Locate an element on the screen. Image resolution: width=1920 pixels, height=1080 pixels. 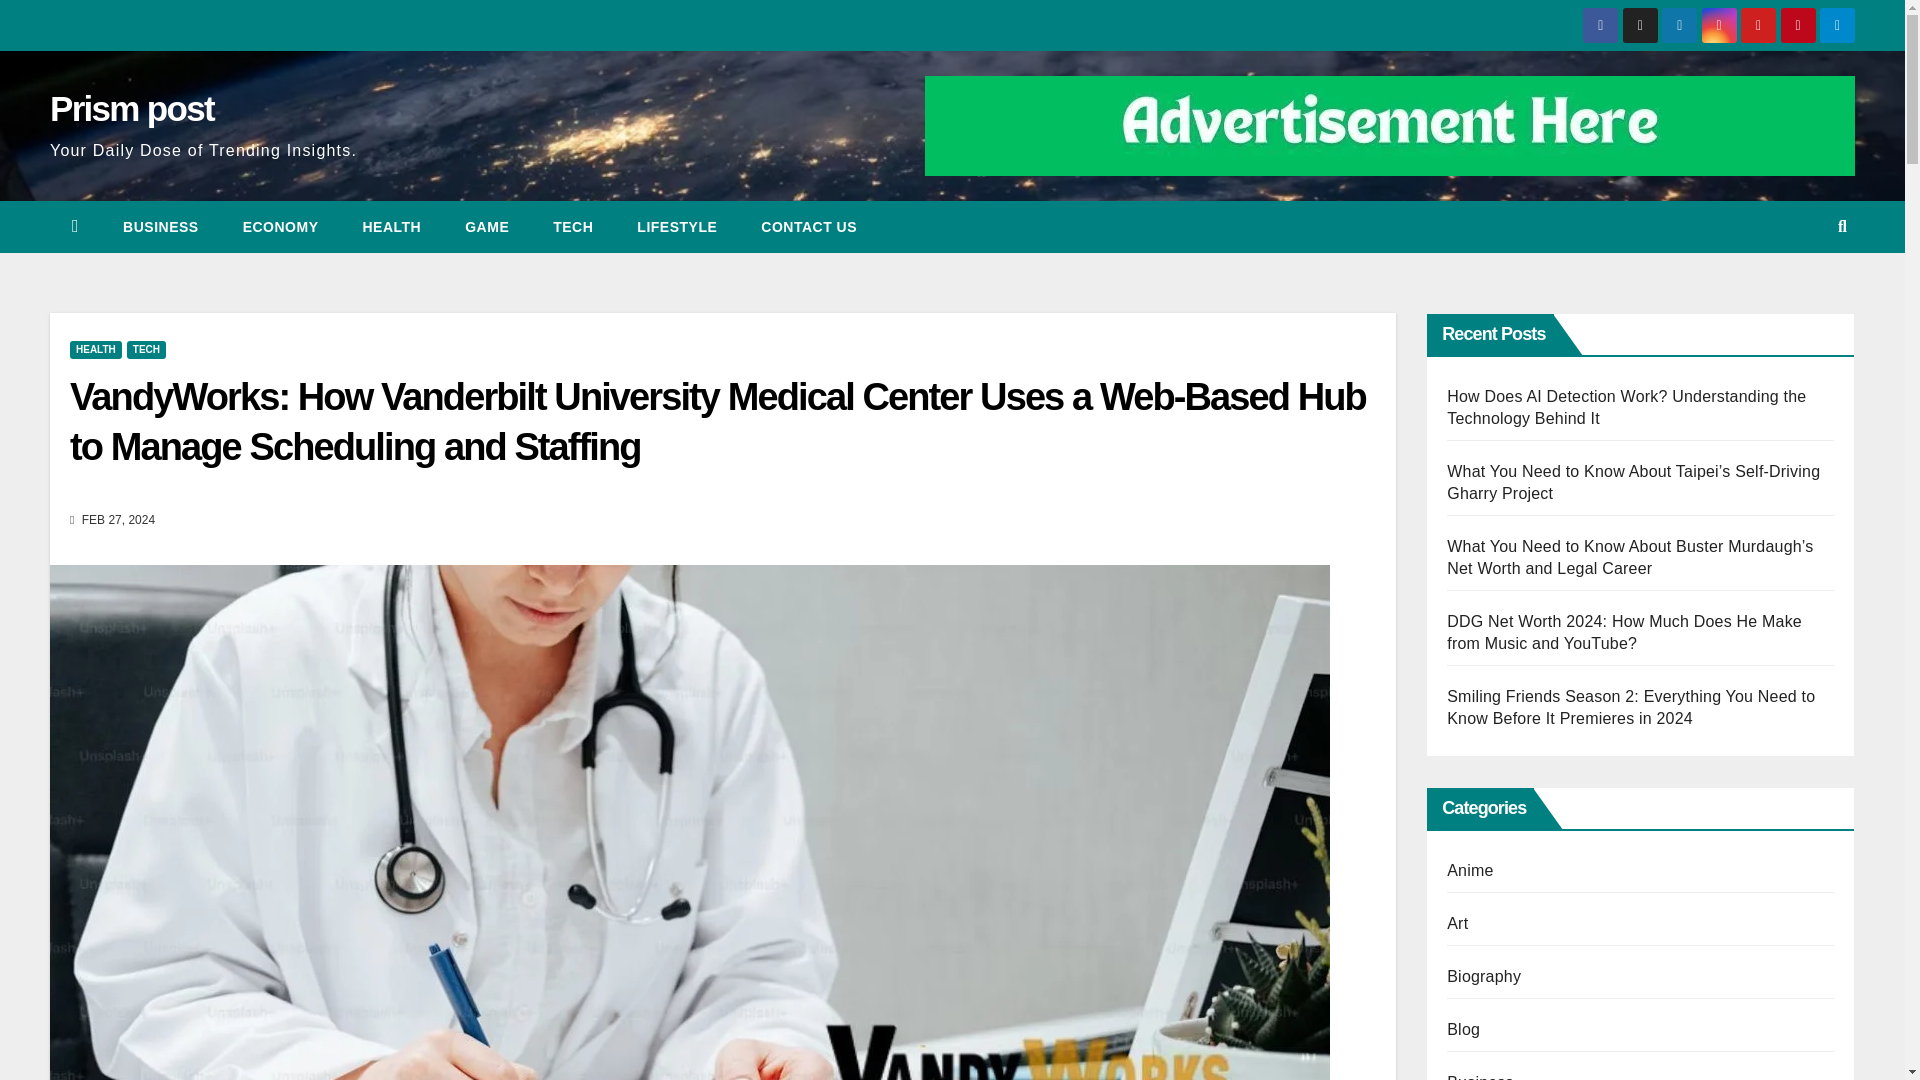
HEALTH is located at coordinates (96, 350).